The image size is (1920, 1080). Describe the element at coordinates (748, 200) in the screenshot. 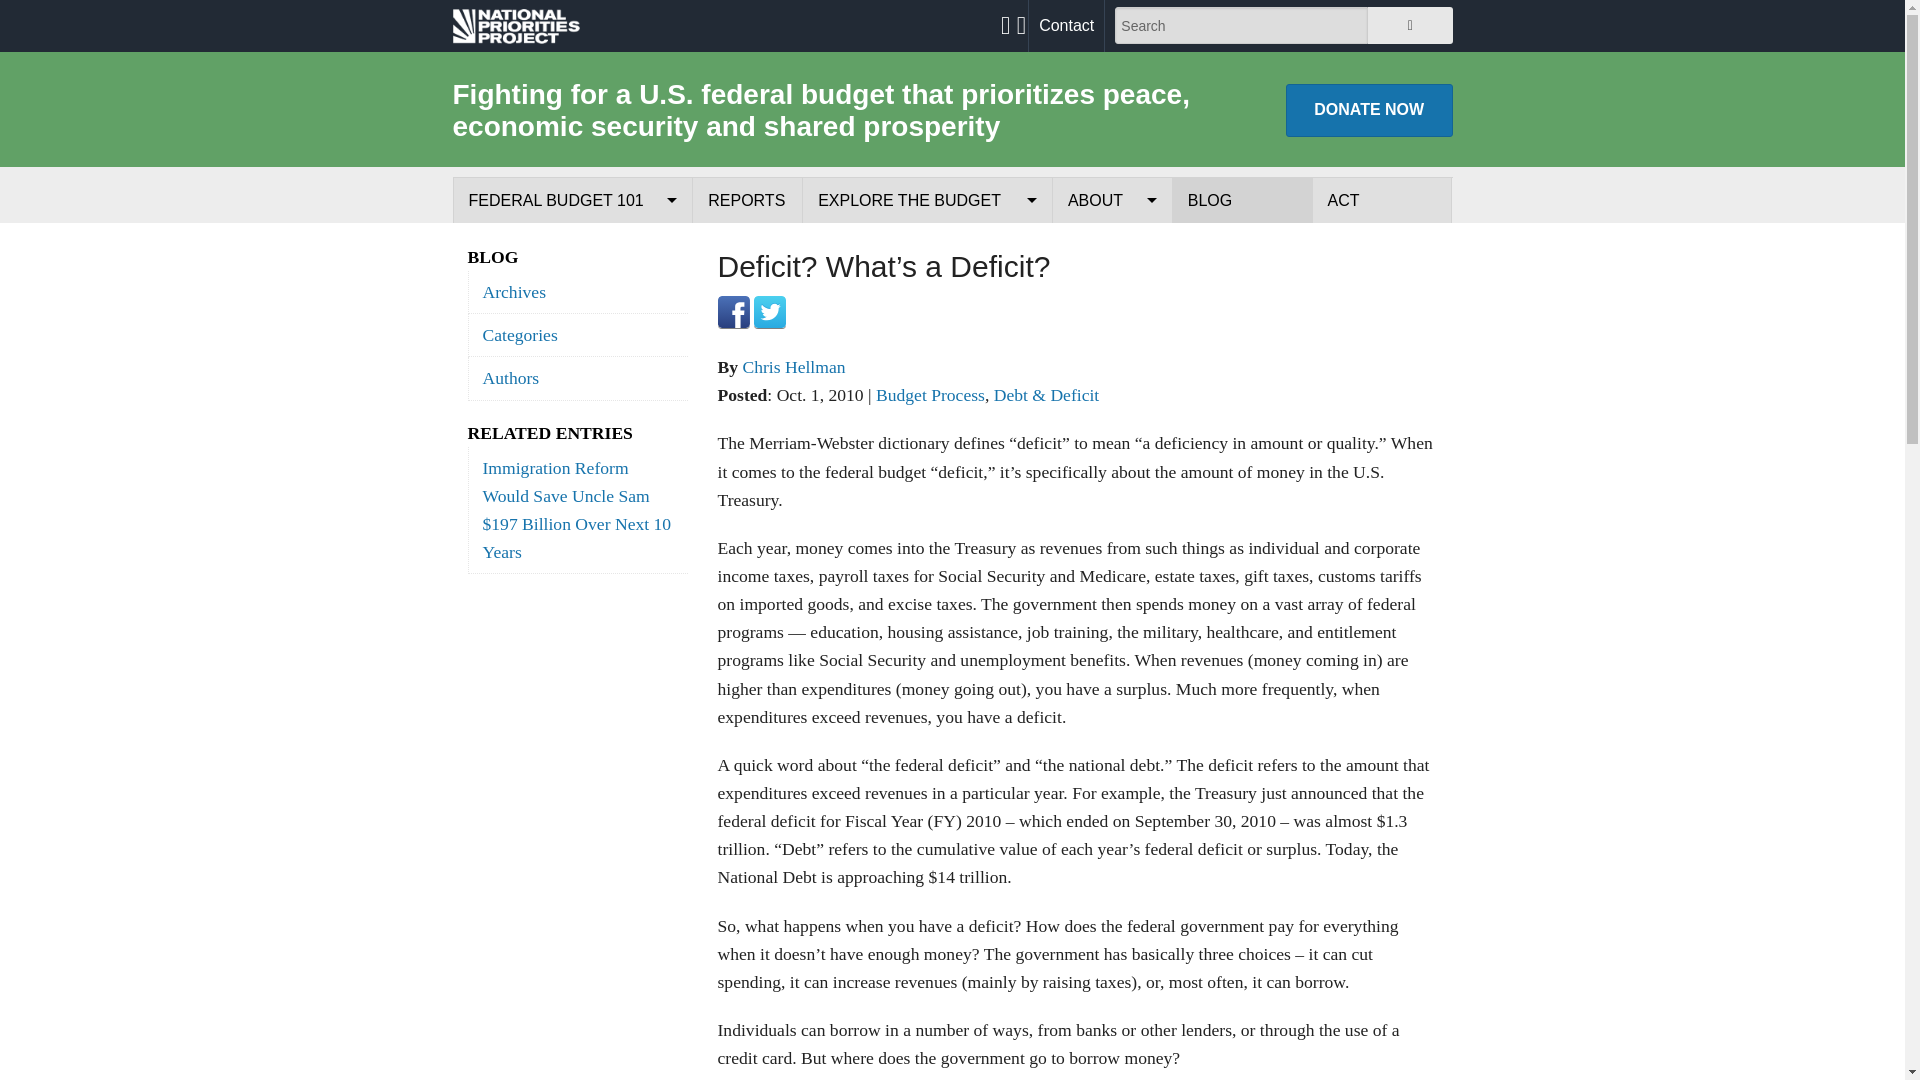

I see `REPORTS` at that location.